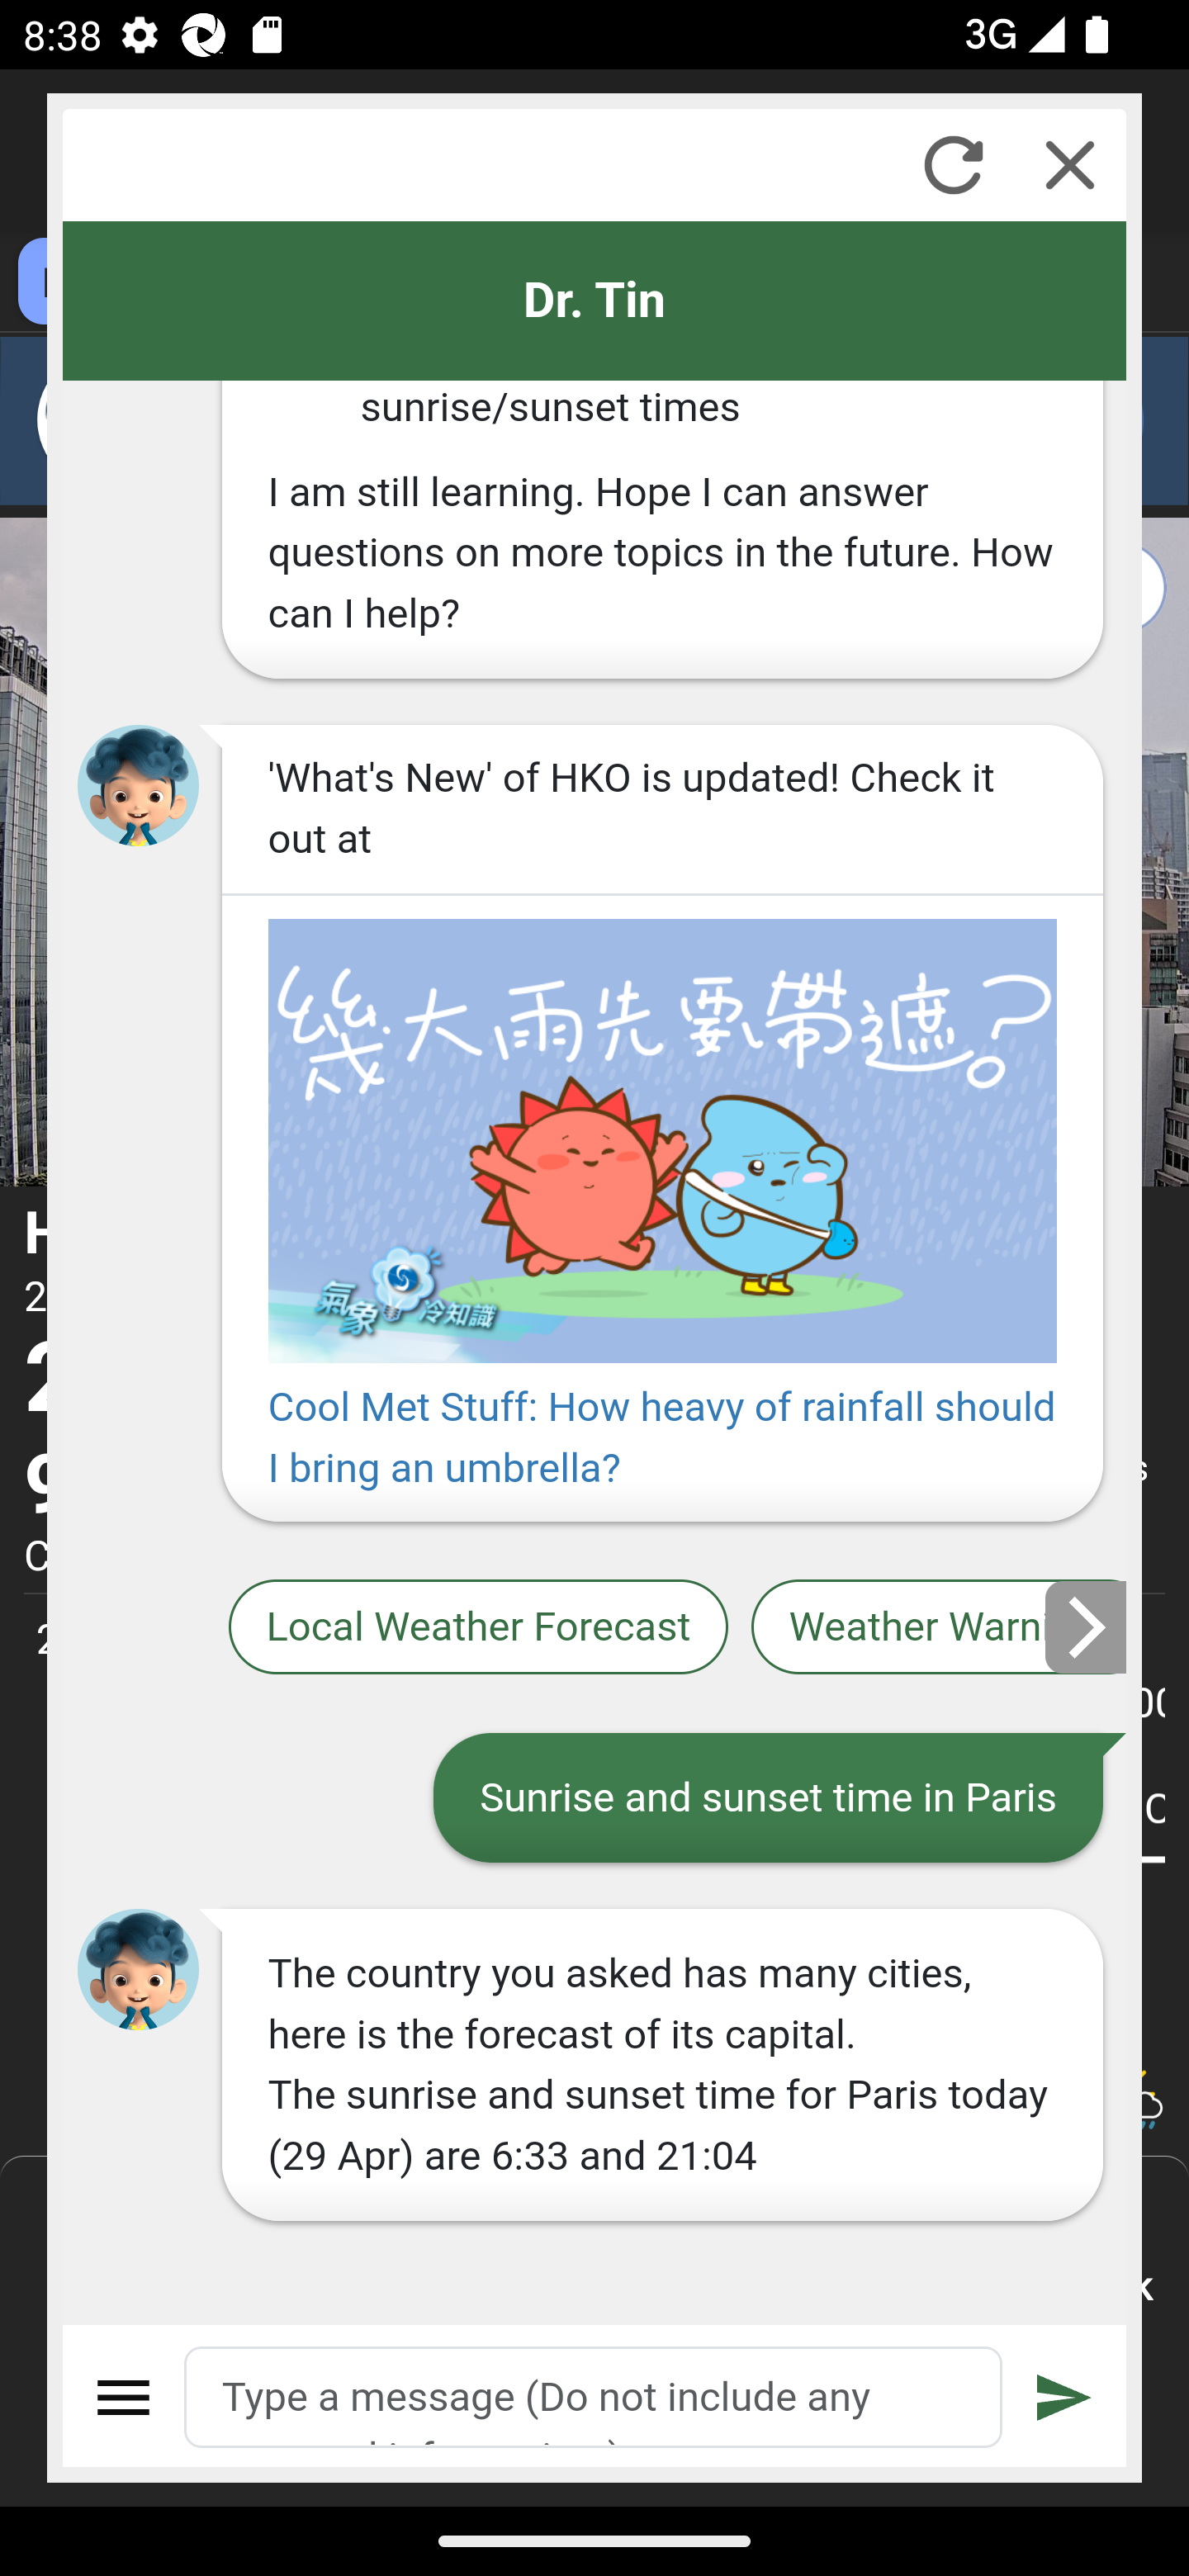  Describe the element at coordinates (1070, 164) in the screenshot. I see `Close` at that location.